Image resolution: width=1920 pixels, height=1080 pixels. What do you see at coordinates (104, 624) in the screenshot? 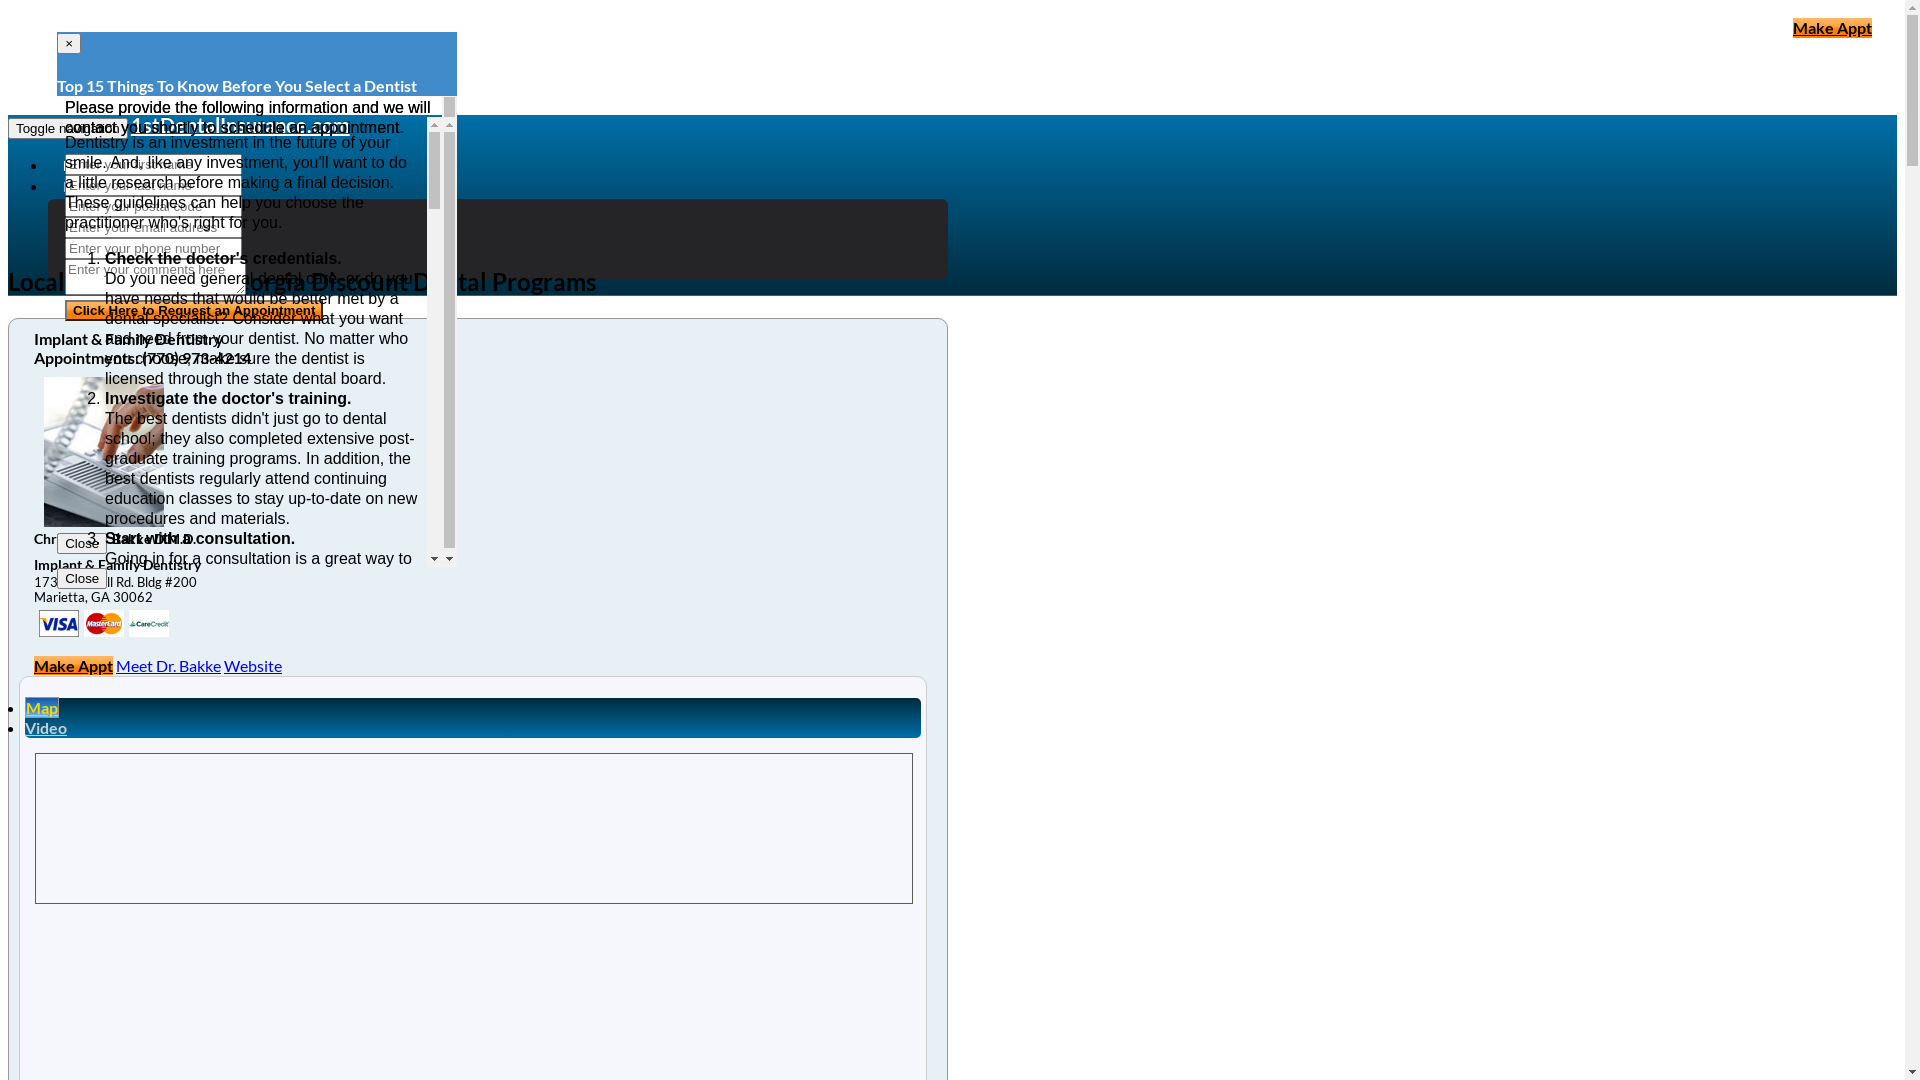
I see `my title` at bounding box center [104, 624].